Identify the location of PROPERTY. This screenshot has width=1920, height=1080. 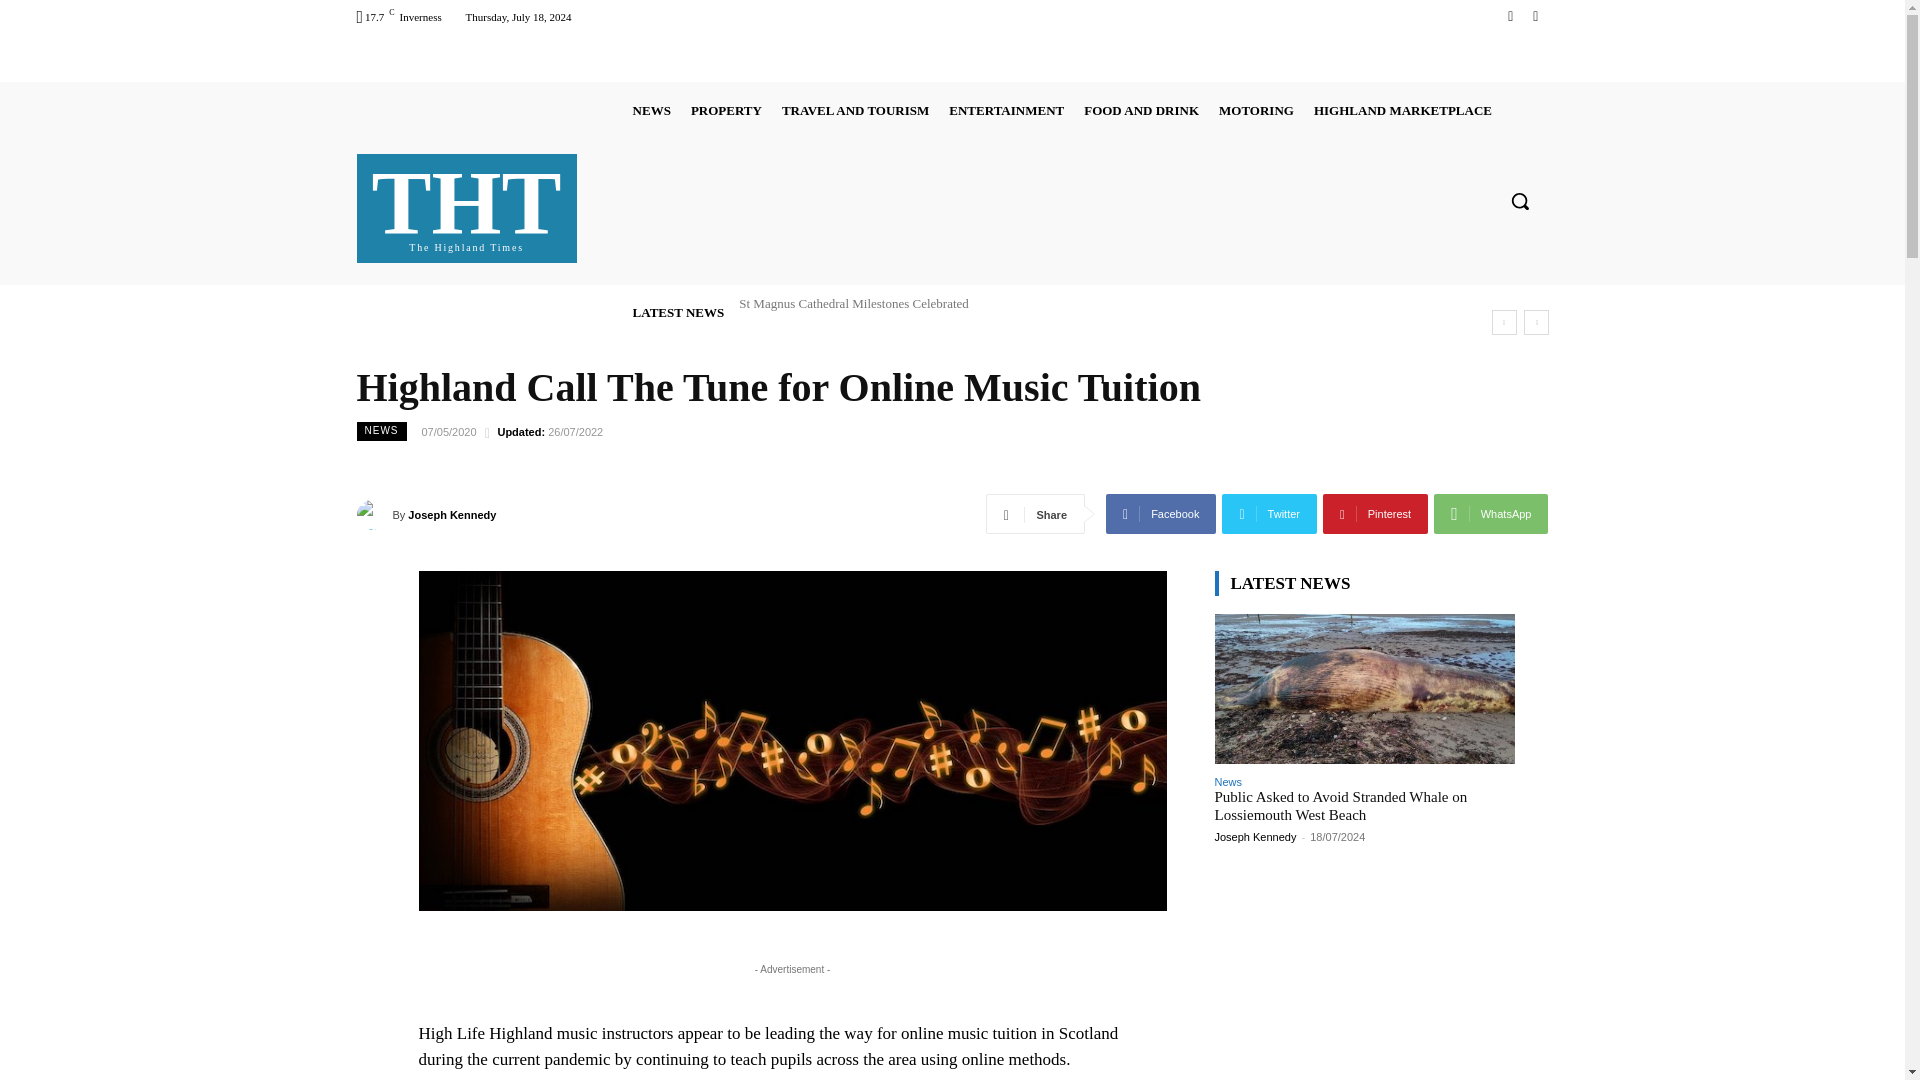
(1534, 16).